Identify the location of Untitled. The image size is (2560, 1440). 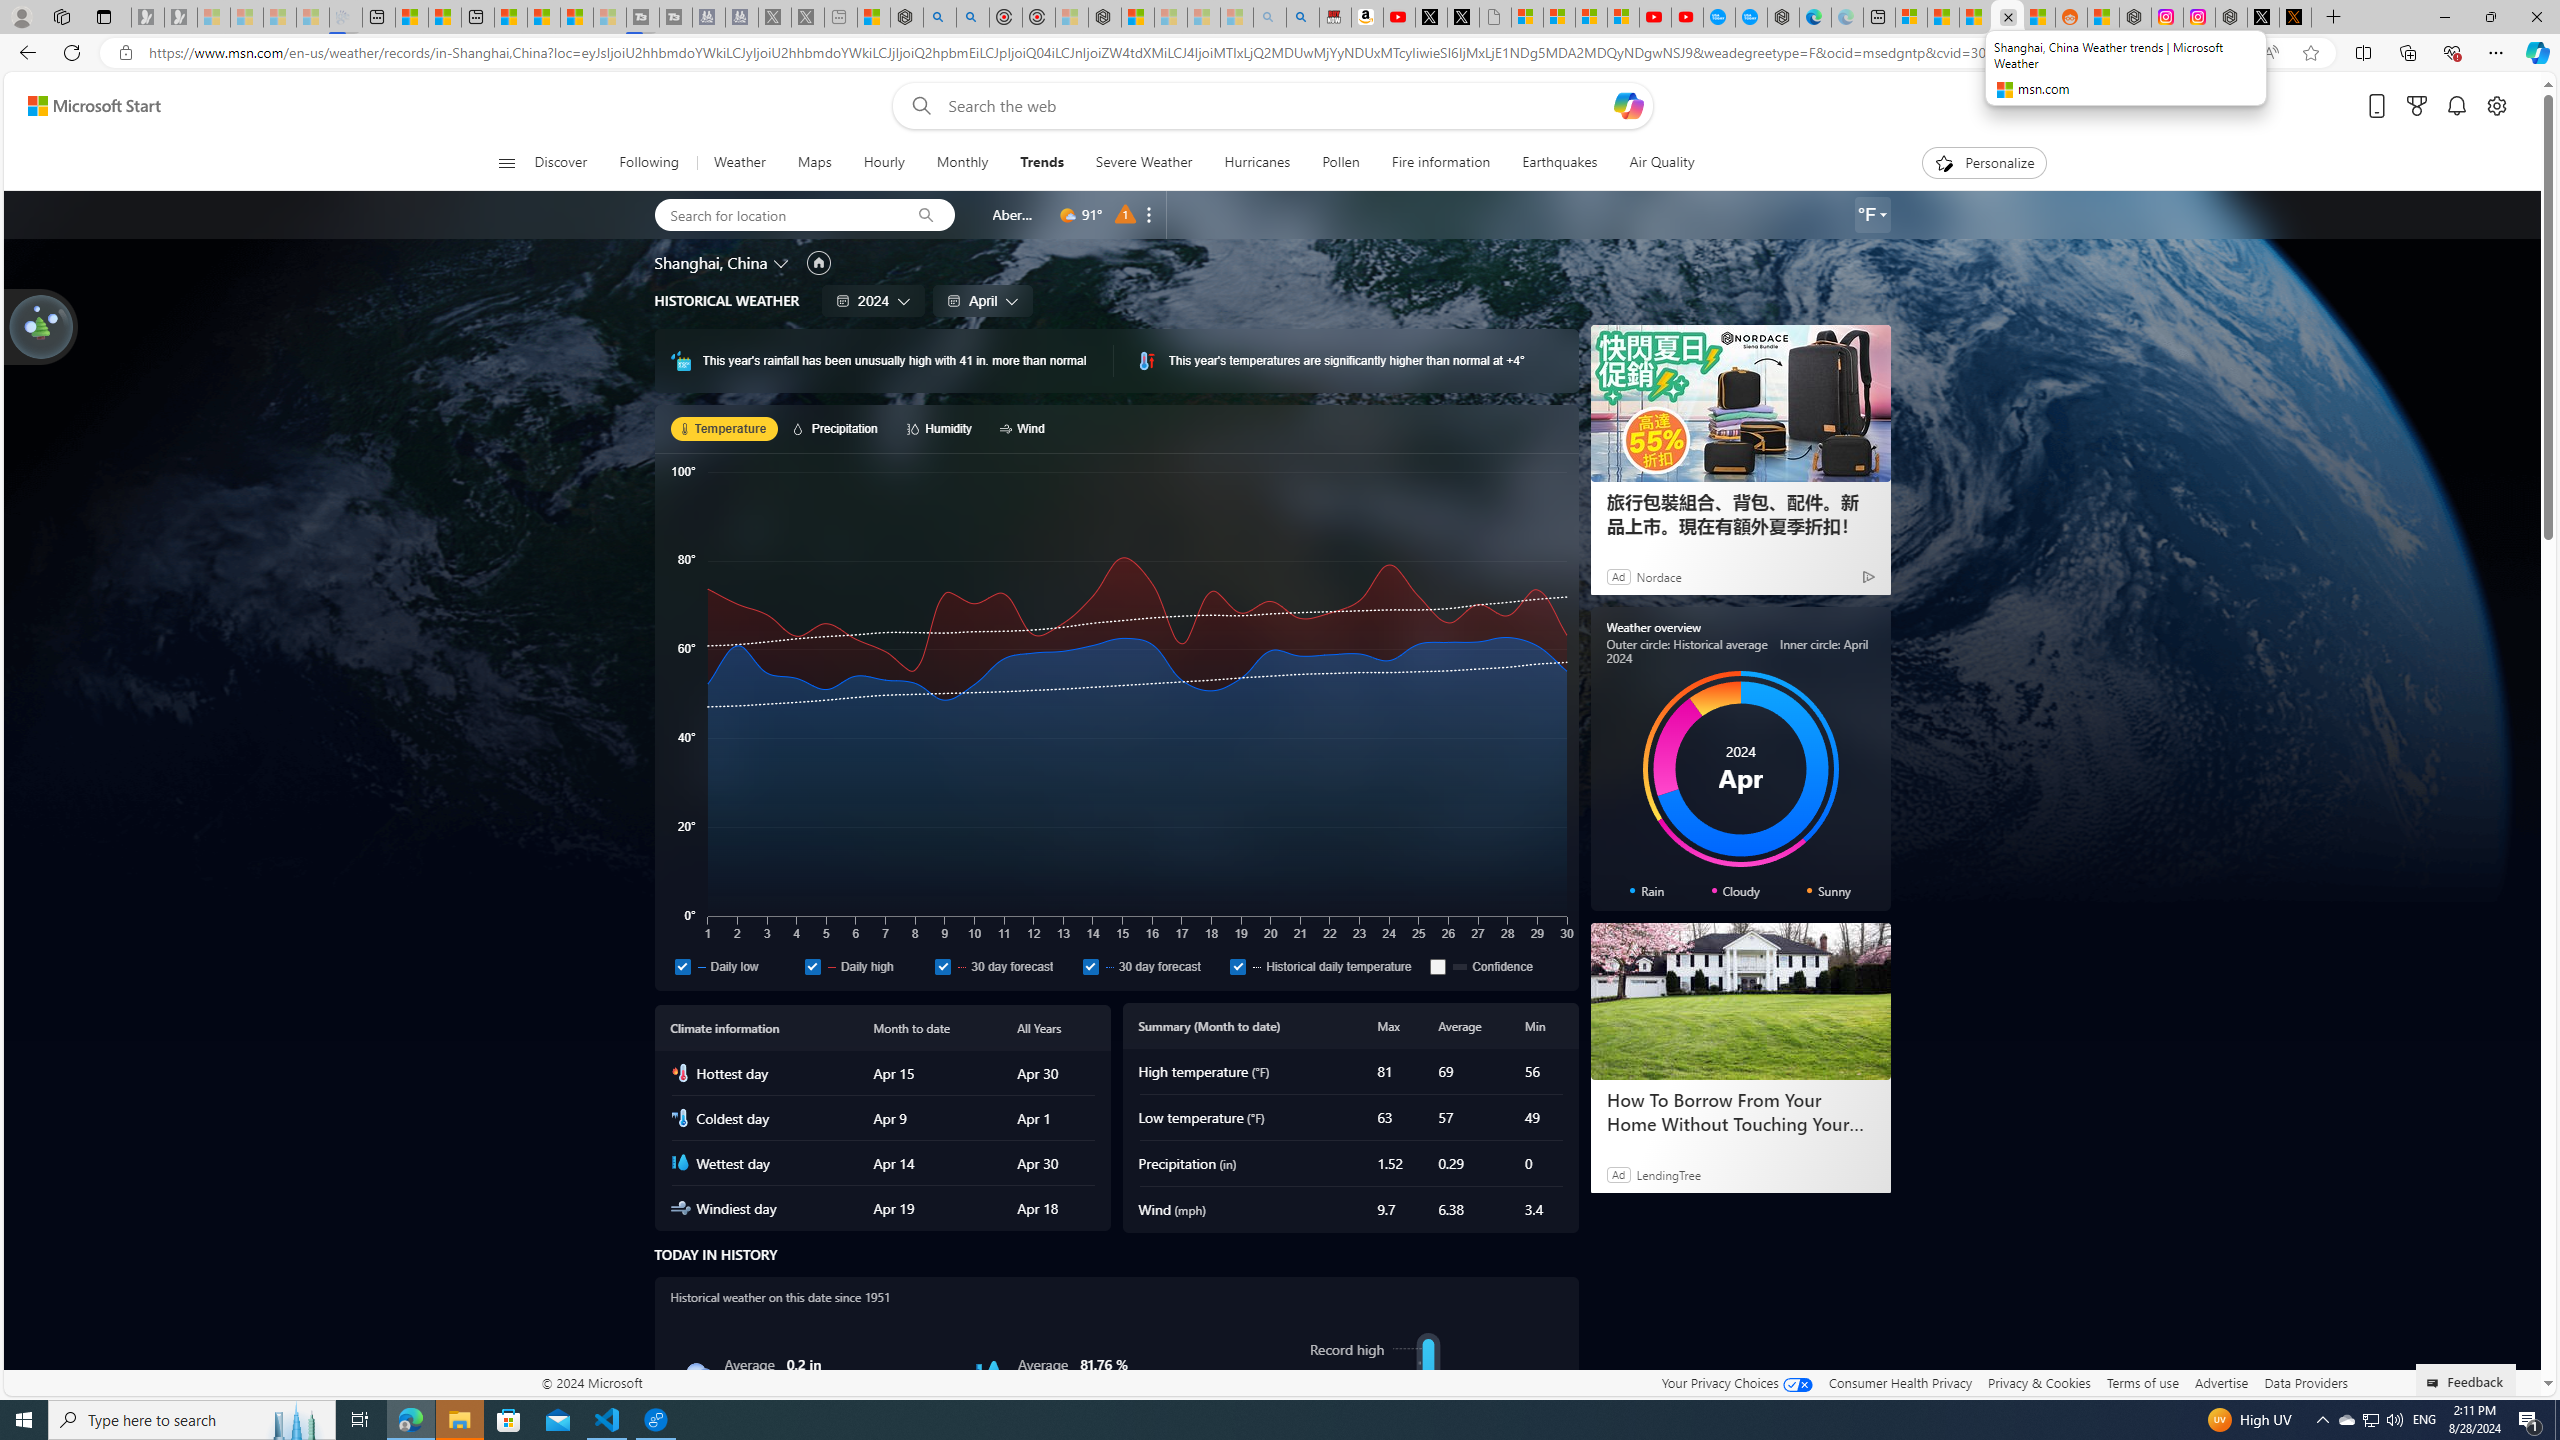
(1496, 17).